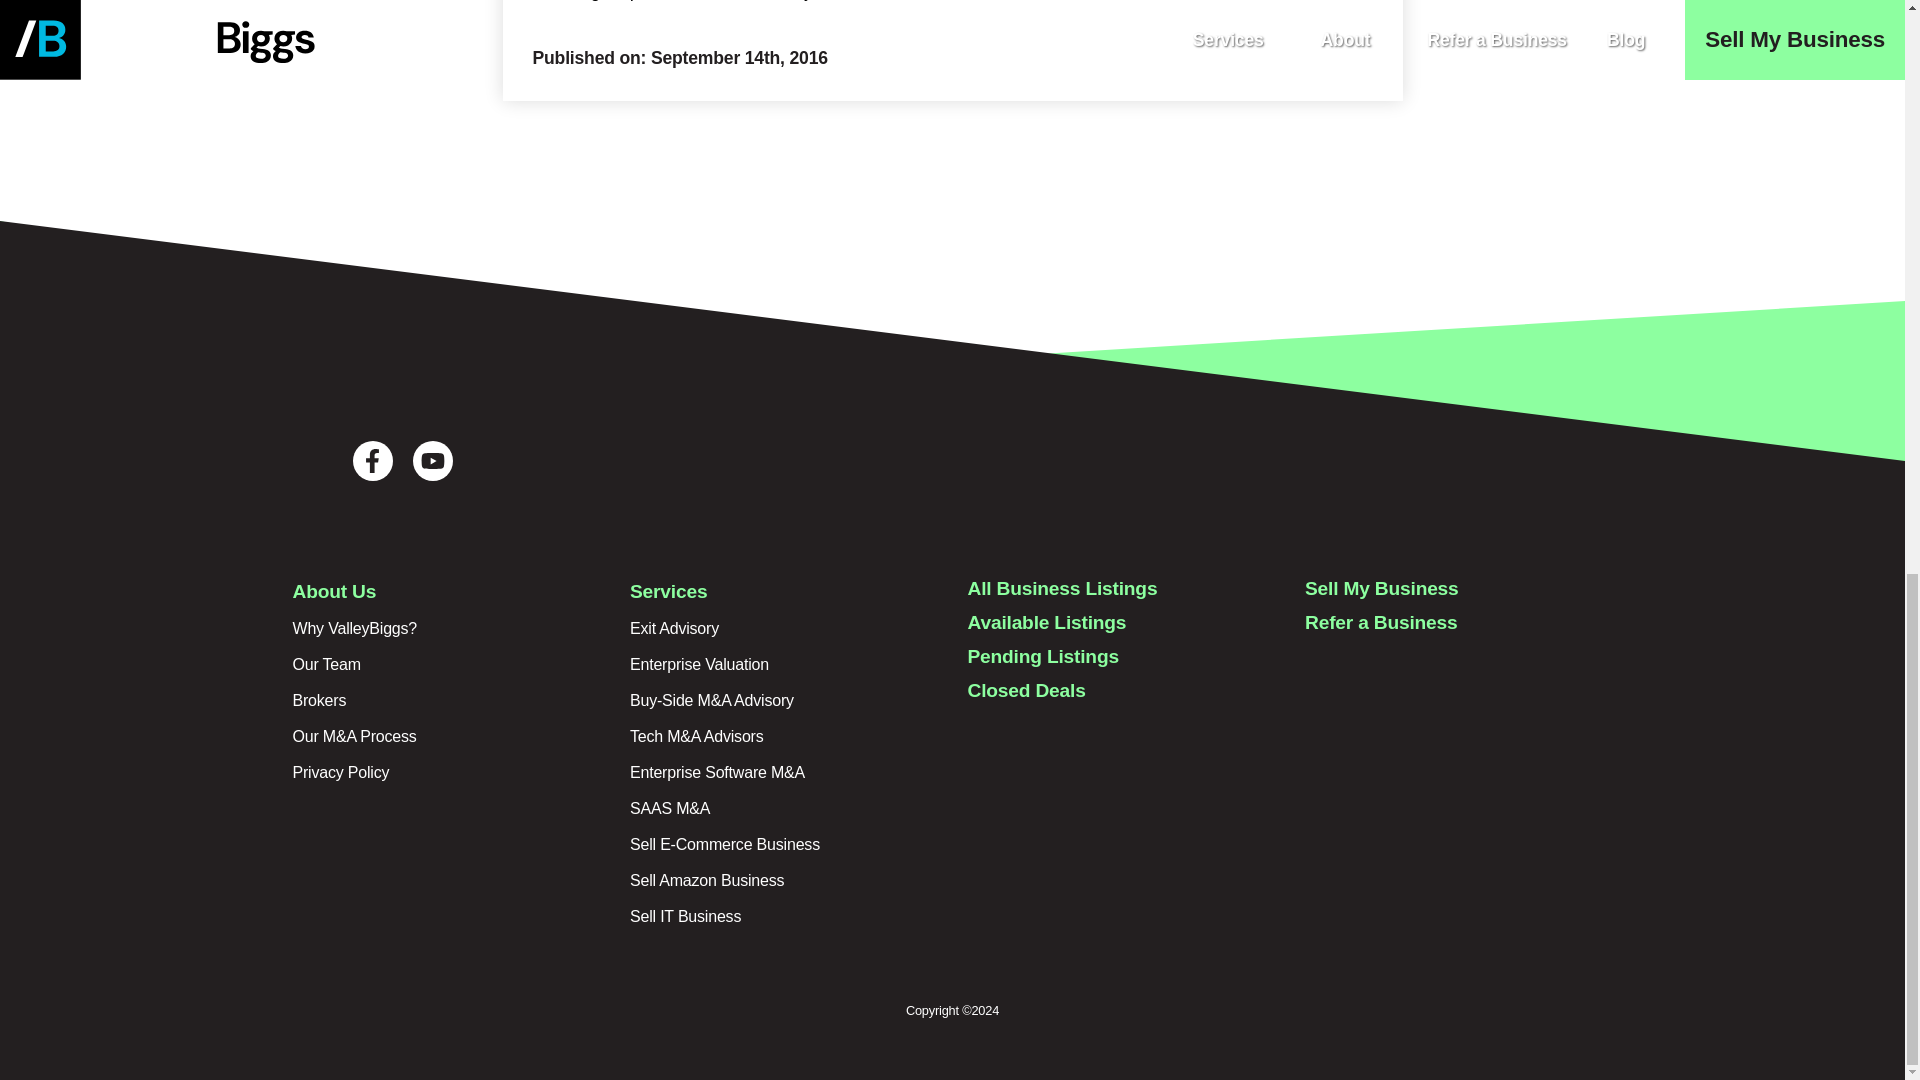 This screenshot has height=1080, width=1920. Describe the element at coordinates (1062, 588) in the screenshot. I see `All Business Listings` at that location.